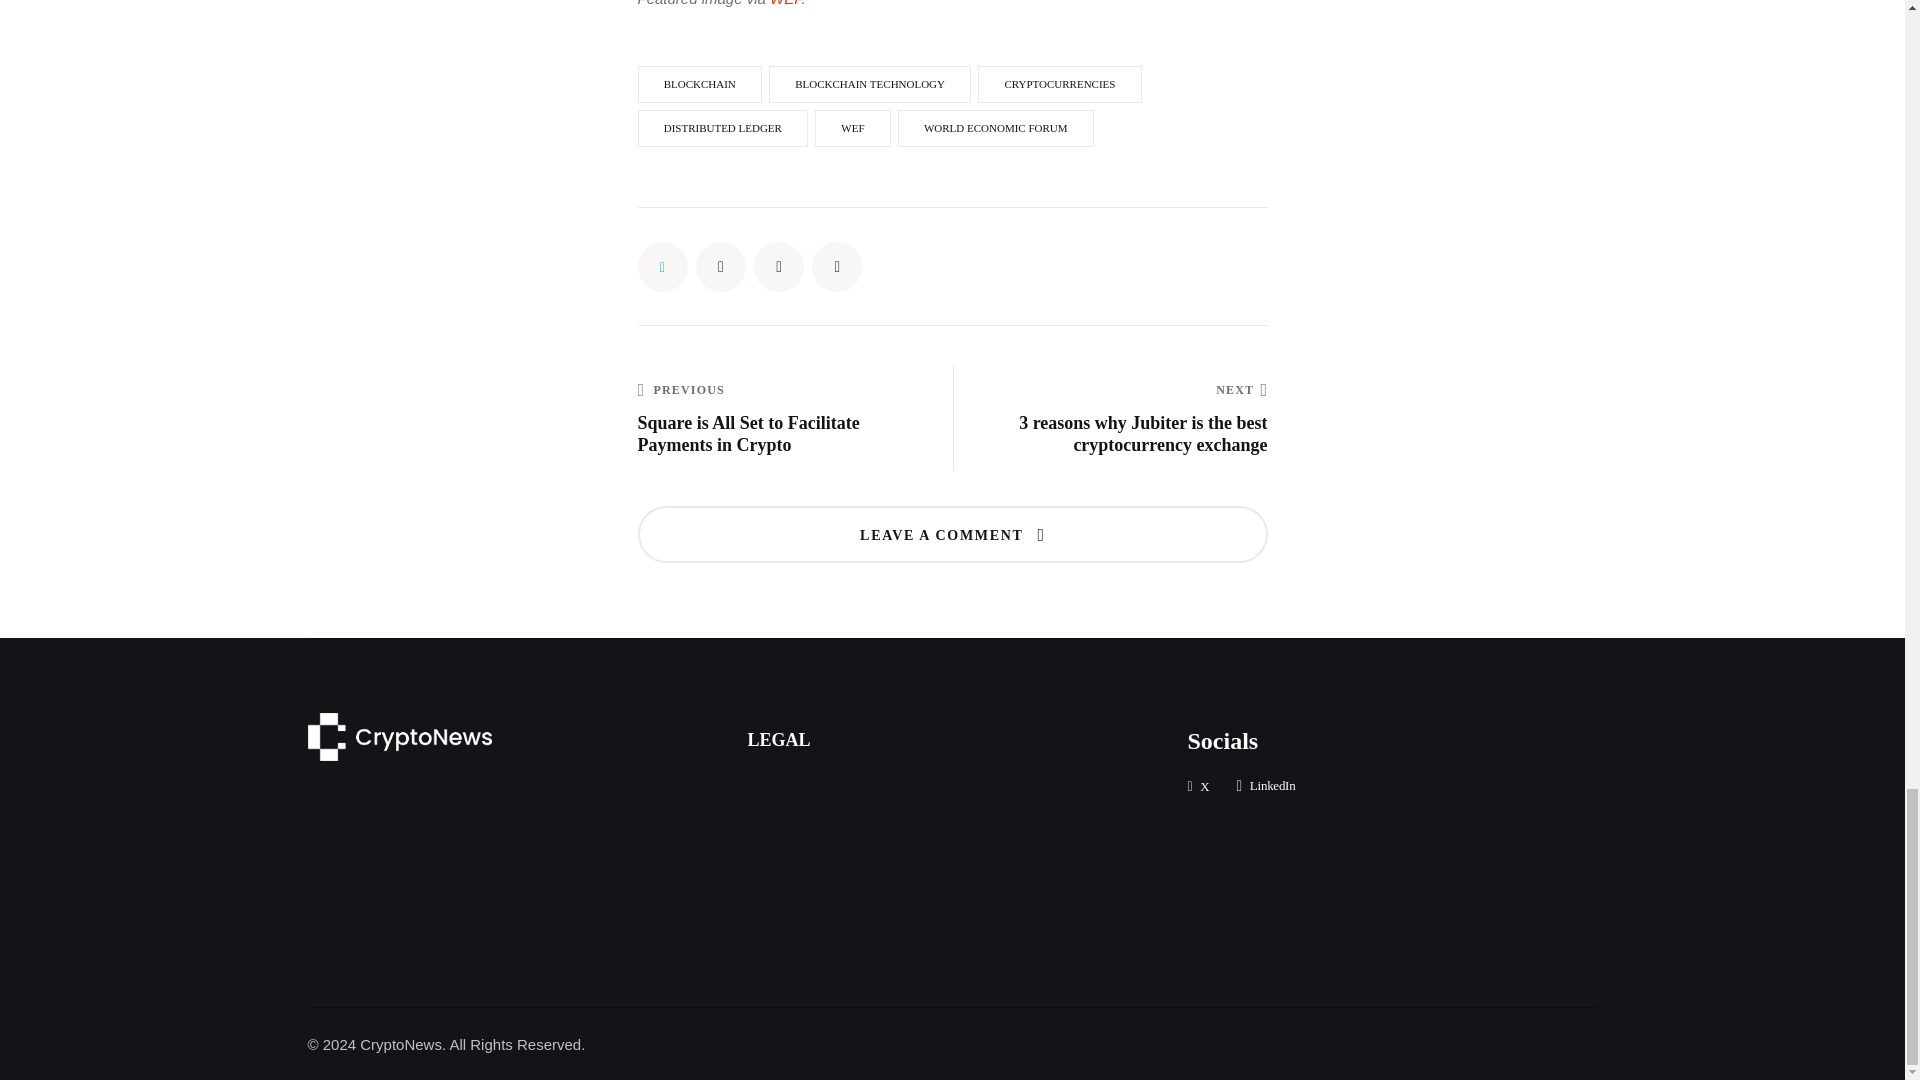 Image resolution: width=1920 pixels, height=1080 pixels. What do you see at coordinates (784, 3) in the screenshot?
I see `WEF` at bounding box center [784, 3].